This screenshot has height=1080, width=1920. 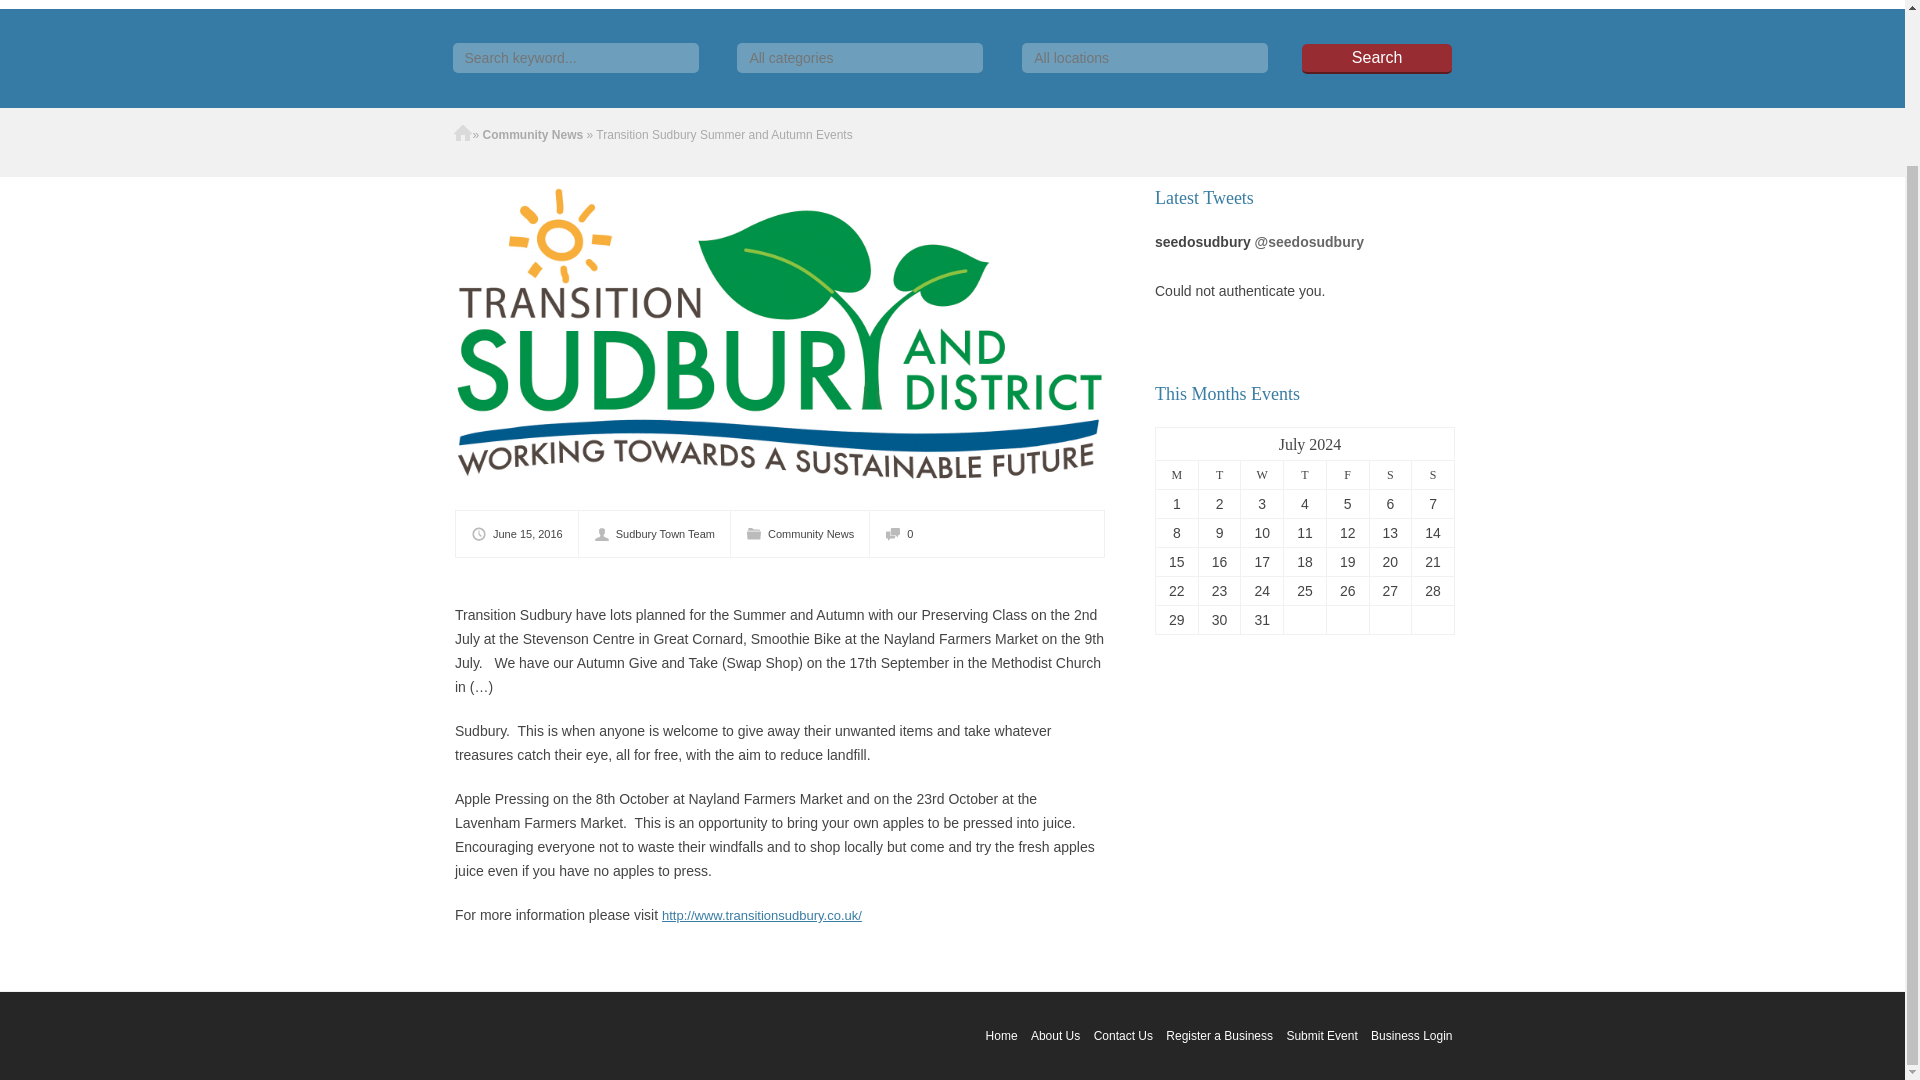 What do you see at coordinates (1211, 443) in the screenshot?
I see `Next month` at bounding box center [1211, 443].